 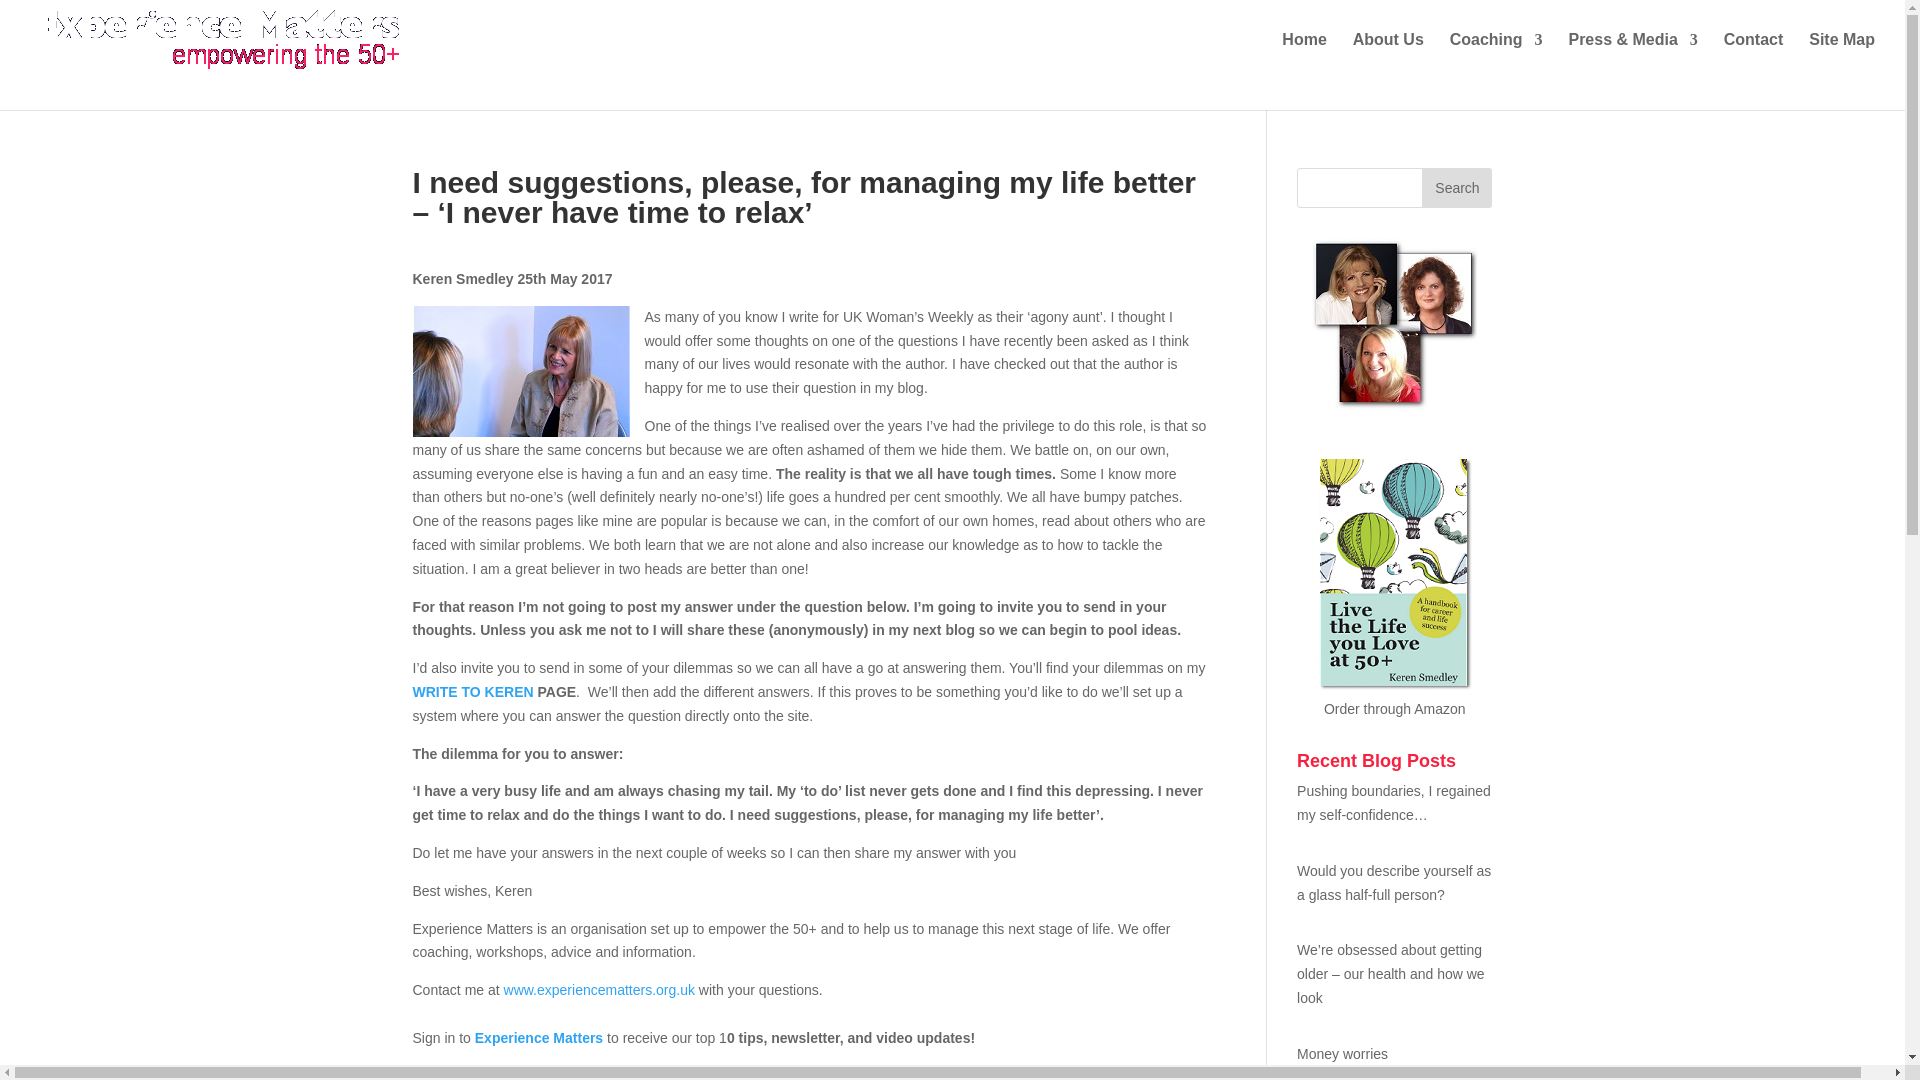 What do you see at coordinates (1388, 56) in the screenshot?
I see `About Us` at bounding box center [1388, 56].